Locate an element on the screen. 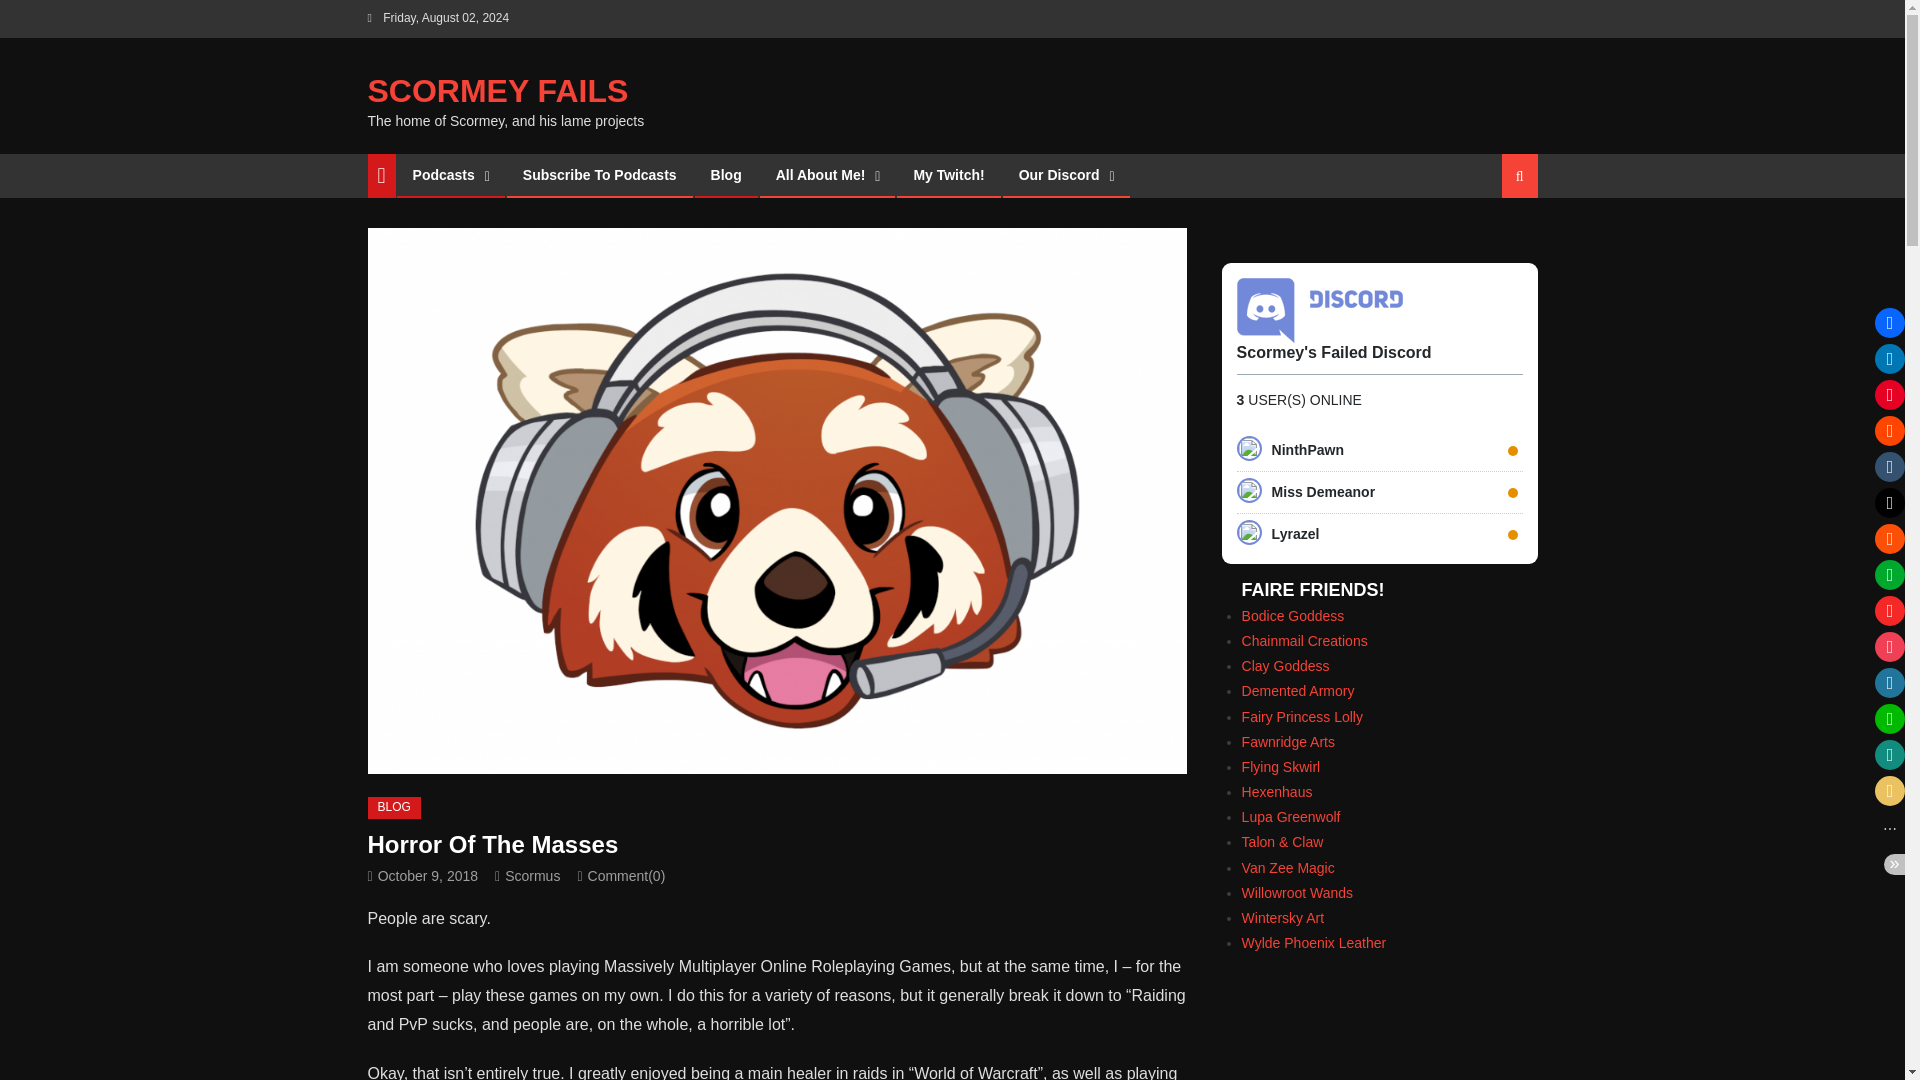 This screenshot has height=1080, width=1920. Scormus is located at coordinates (532, 876).